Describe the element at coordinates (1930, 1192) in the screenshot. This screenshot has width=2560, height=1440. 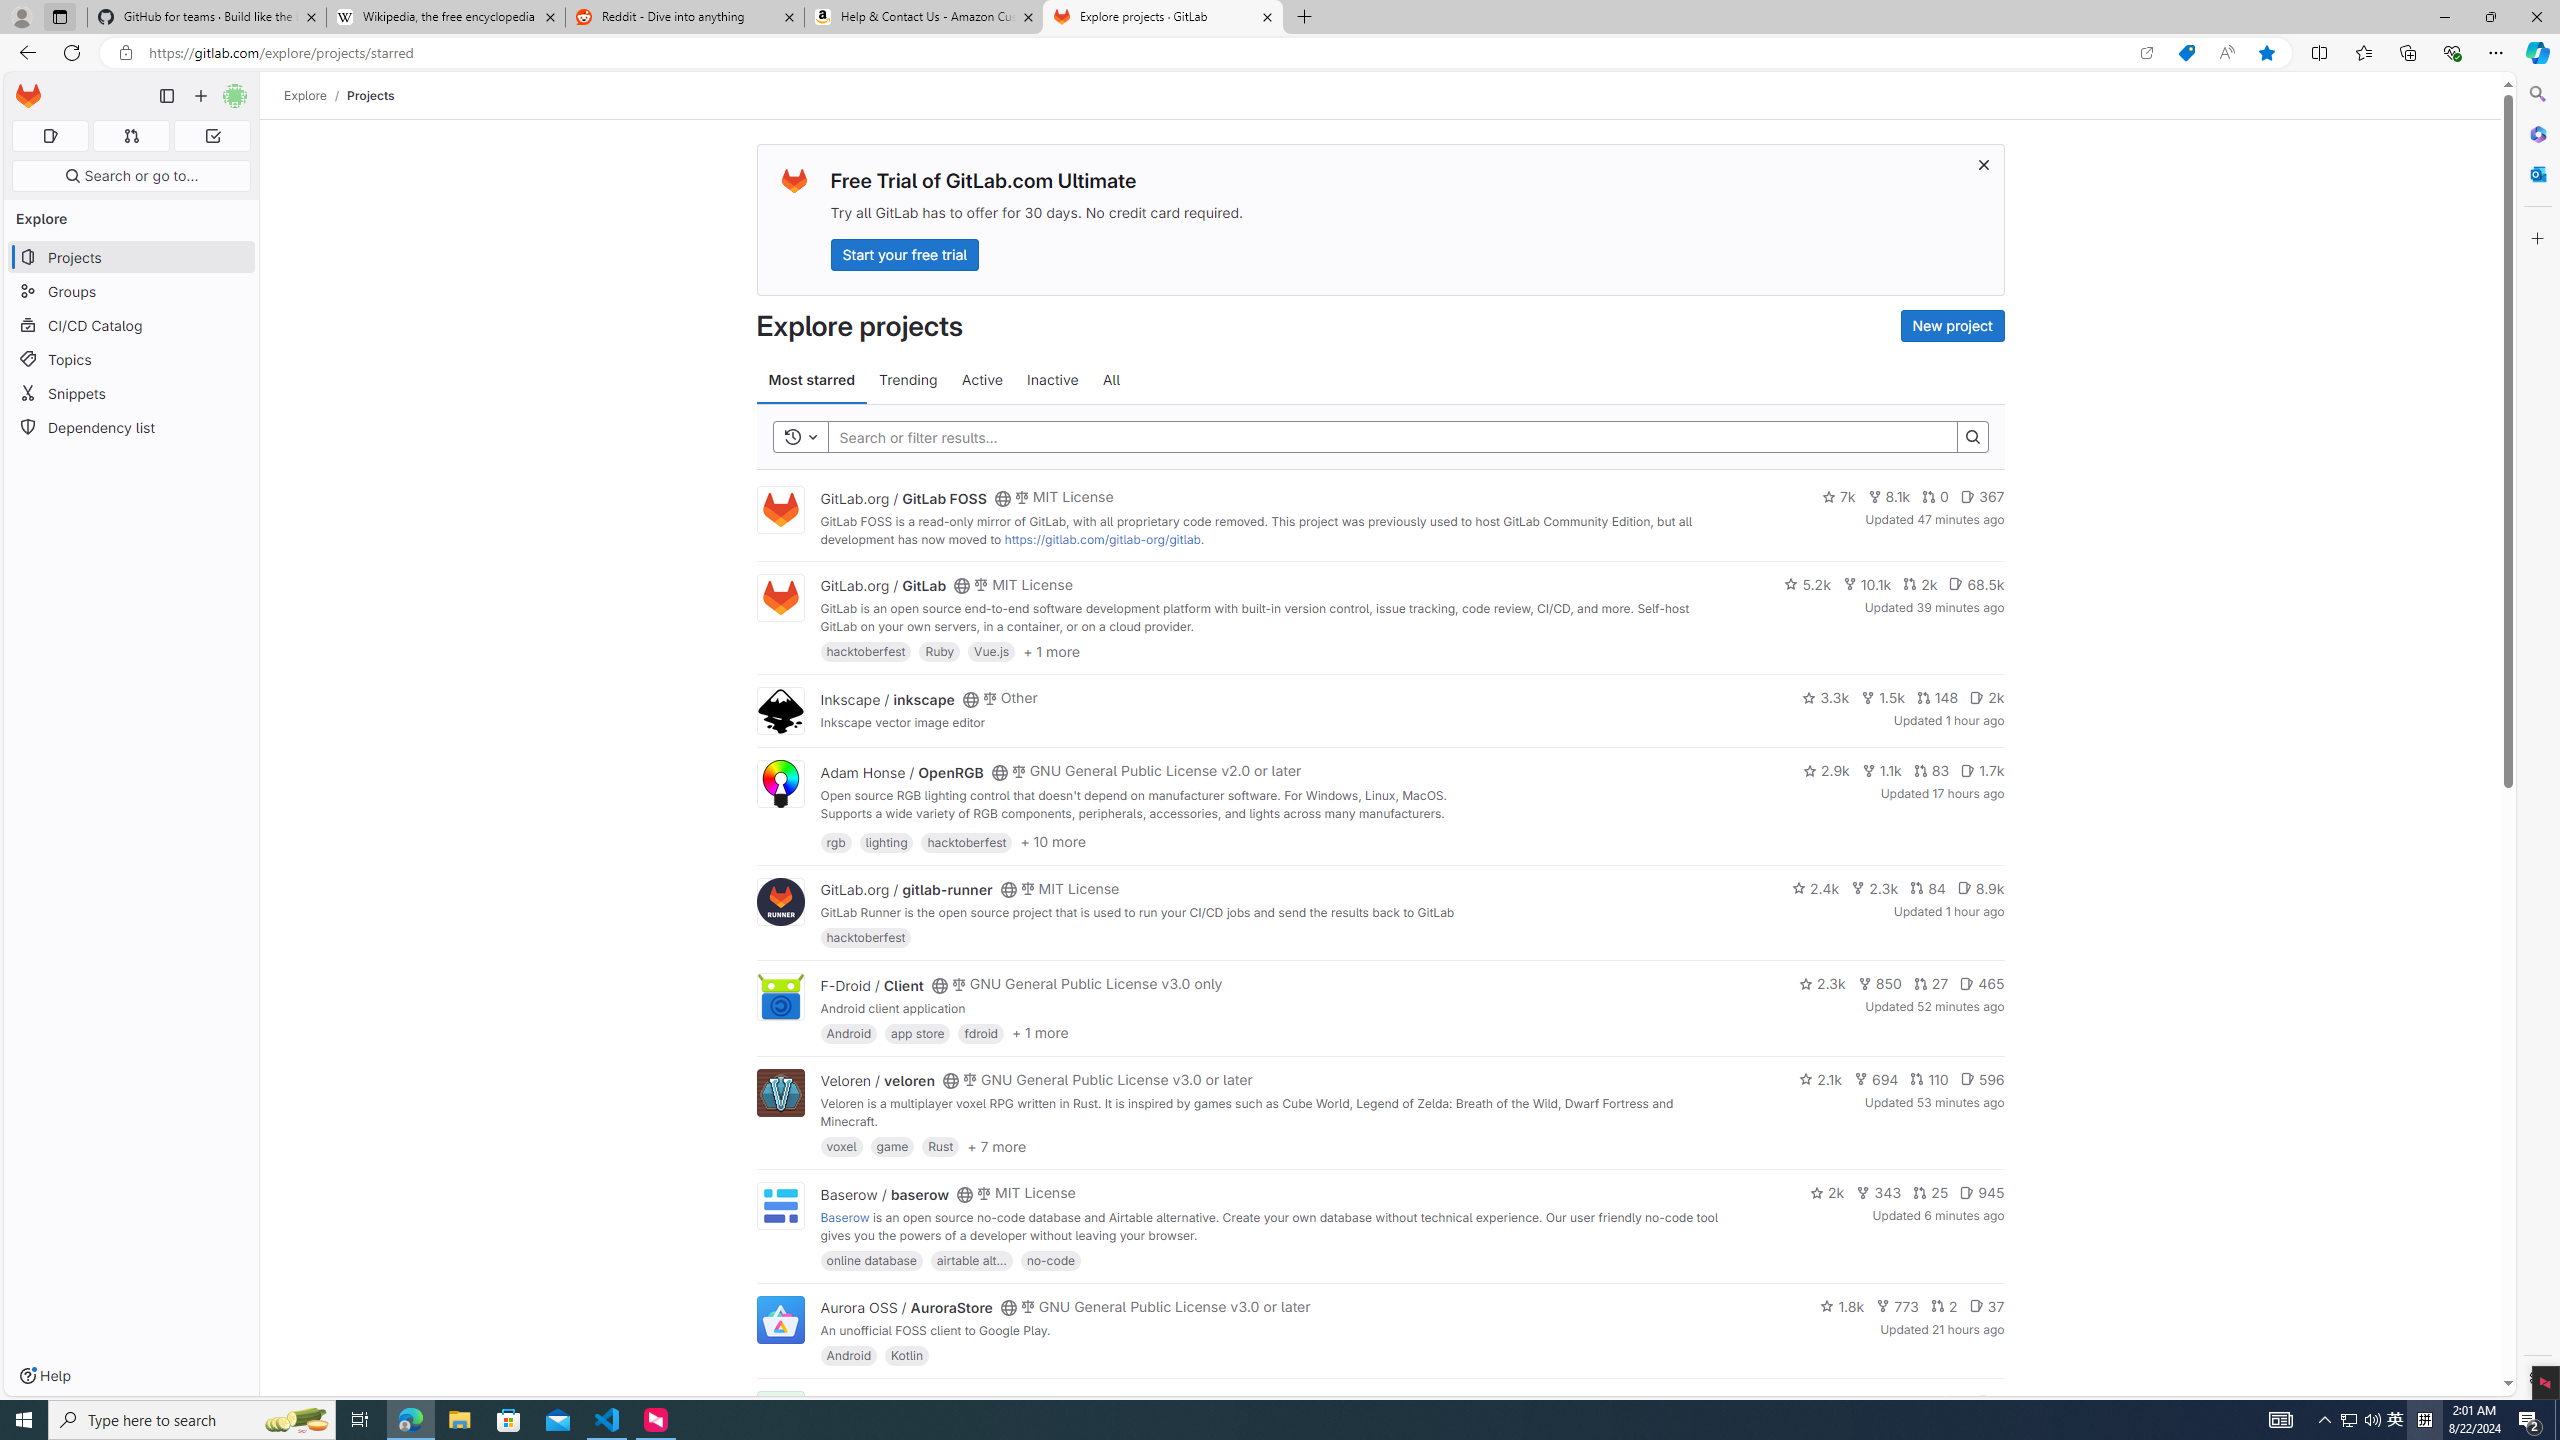
I see `25` at that location.